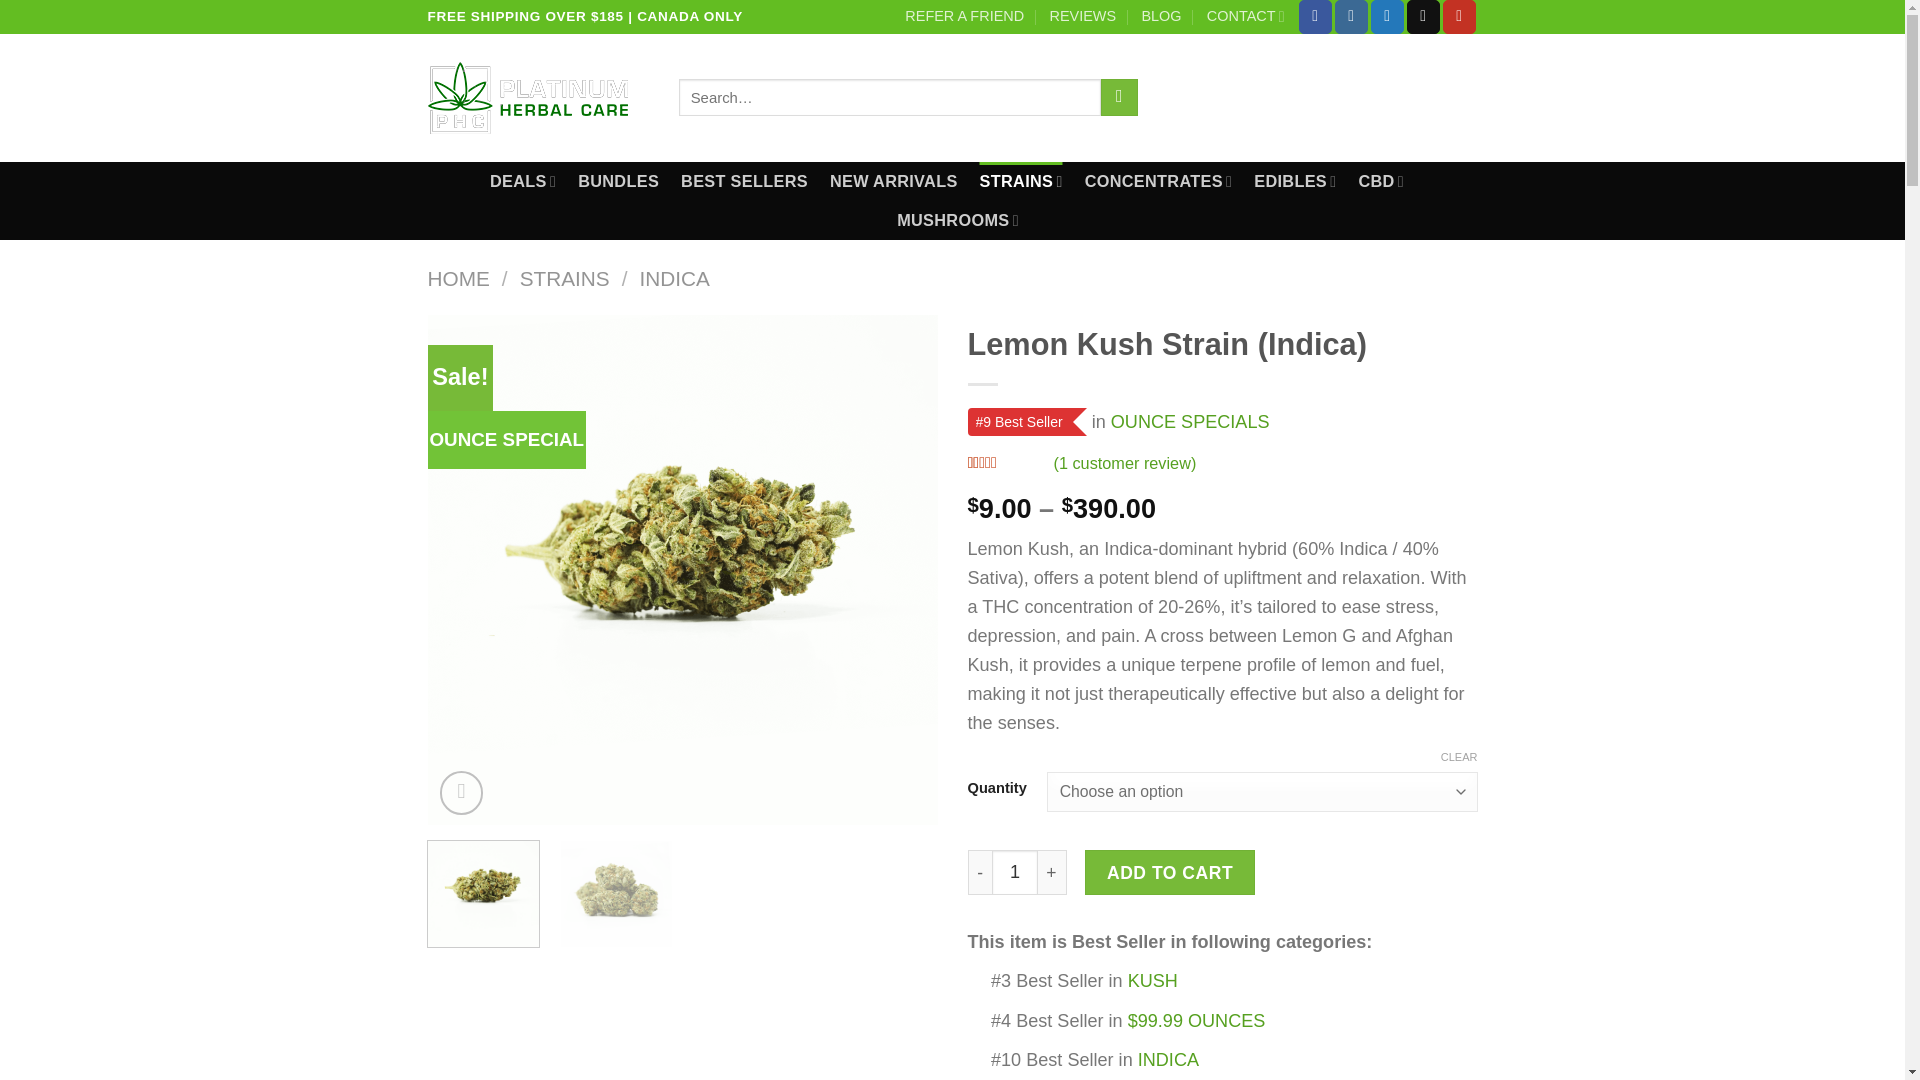 The width and height of the screenshot is (1920, 1080). What do you see at coordinates (538, 97) in the screenshot?
I see `Platinum Herbal Care - Best Online Dispensary in Canada` at bounding box center [538, 97].